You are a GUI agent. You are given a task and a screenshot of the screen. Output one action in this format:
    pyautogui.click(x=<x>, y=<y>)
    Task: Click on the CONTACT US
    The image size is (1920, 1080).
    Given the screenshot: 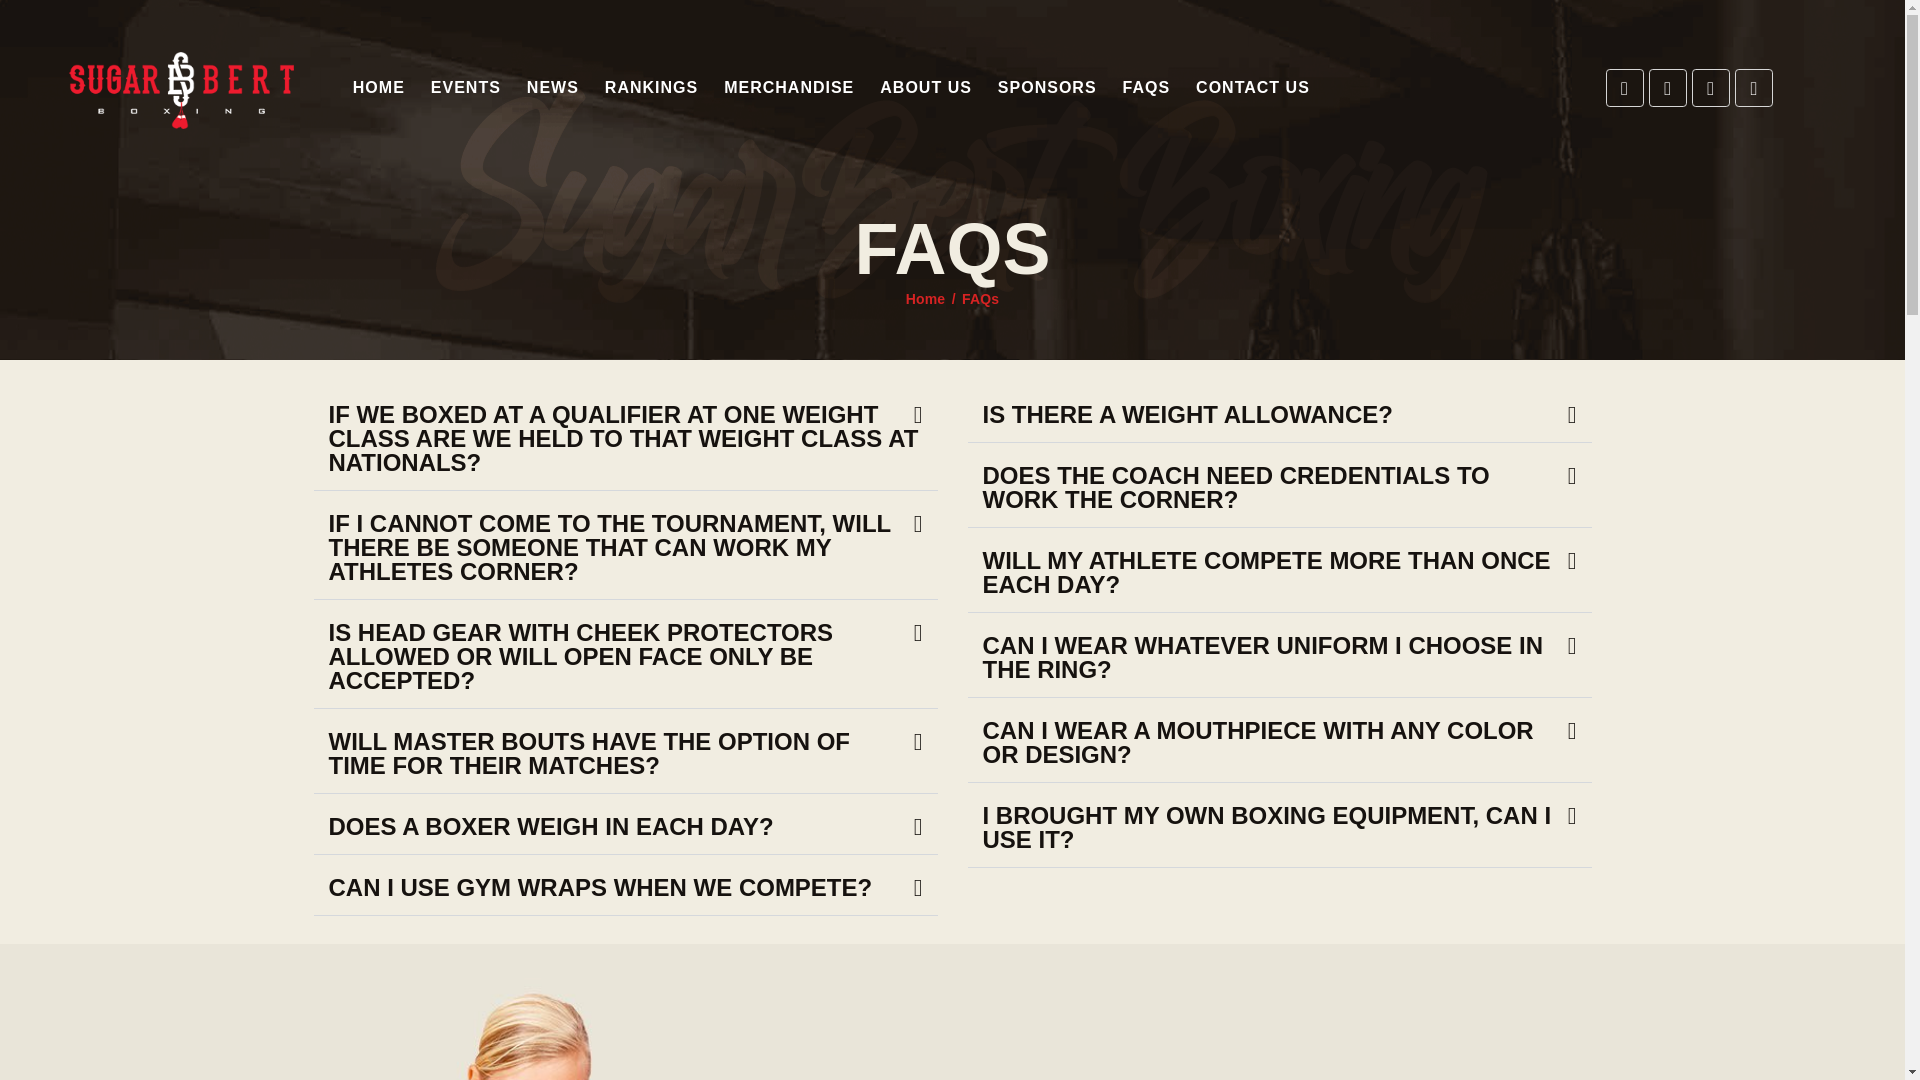 What is the action you would take?
    pyautogui.click(x=1252, y=88)
    